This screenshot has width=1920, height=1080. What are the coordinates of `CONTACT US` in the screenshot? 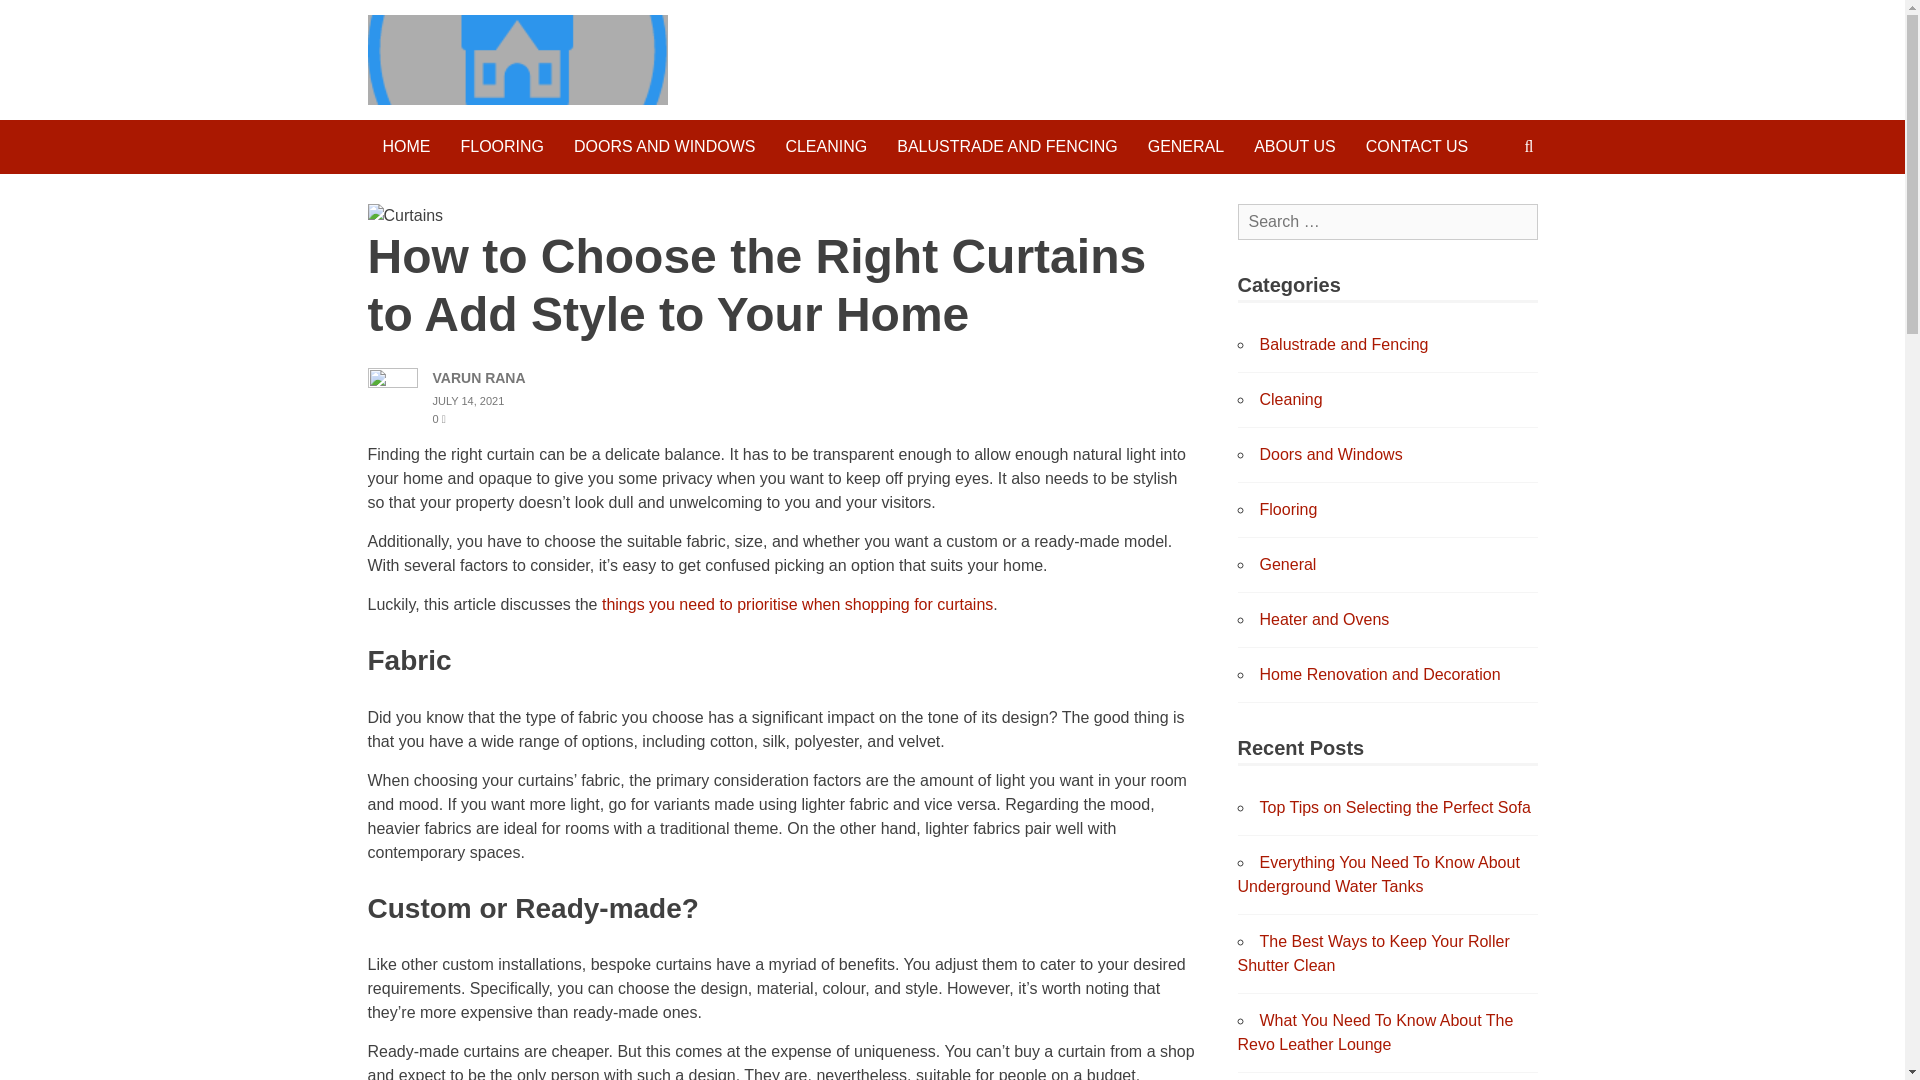 It's located at (1418, 146).